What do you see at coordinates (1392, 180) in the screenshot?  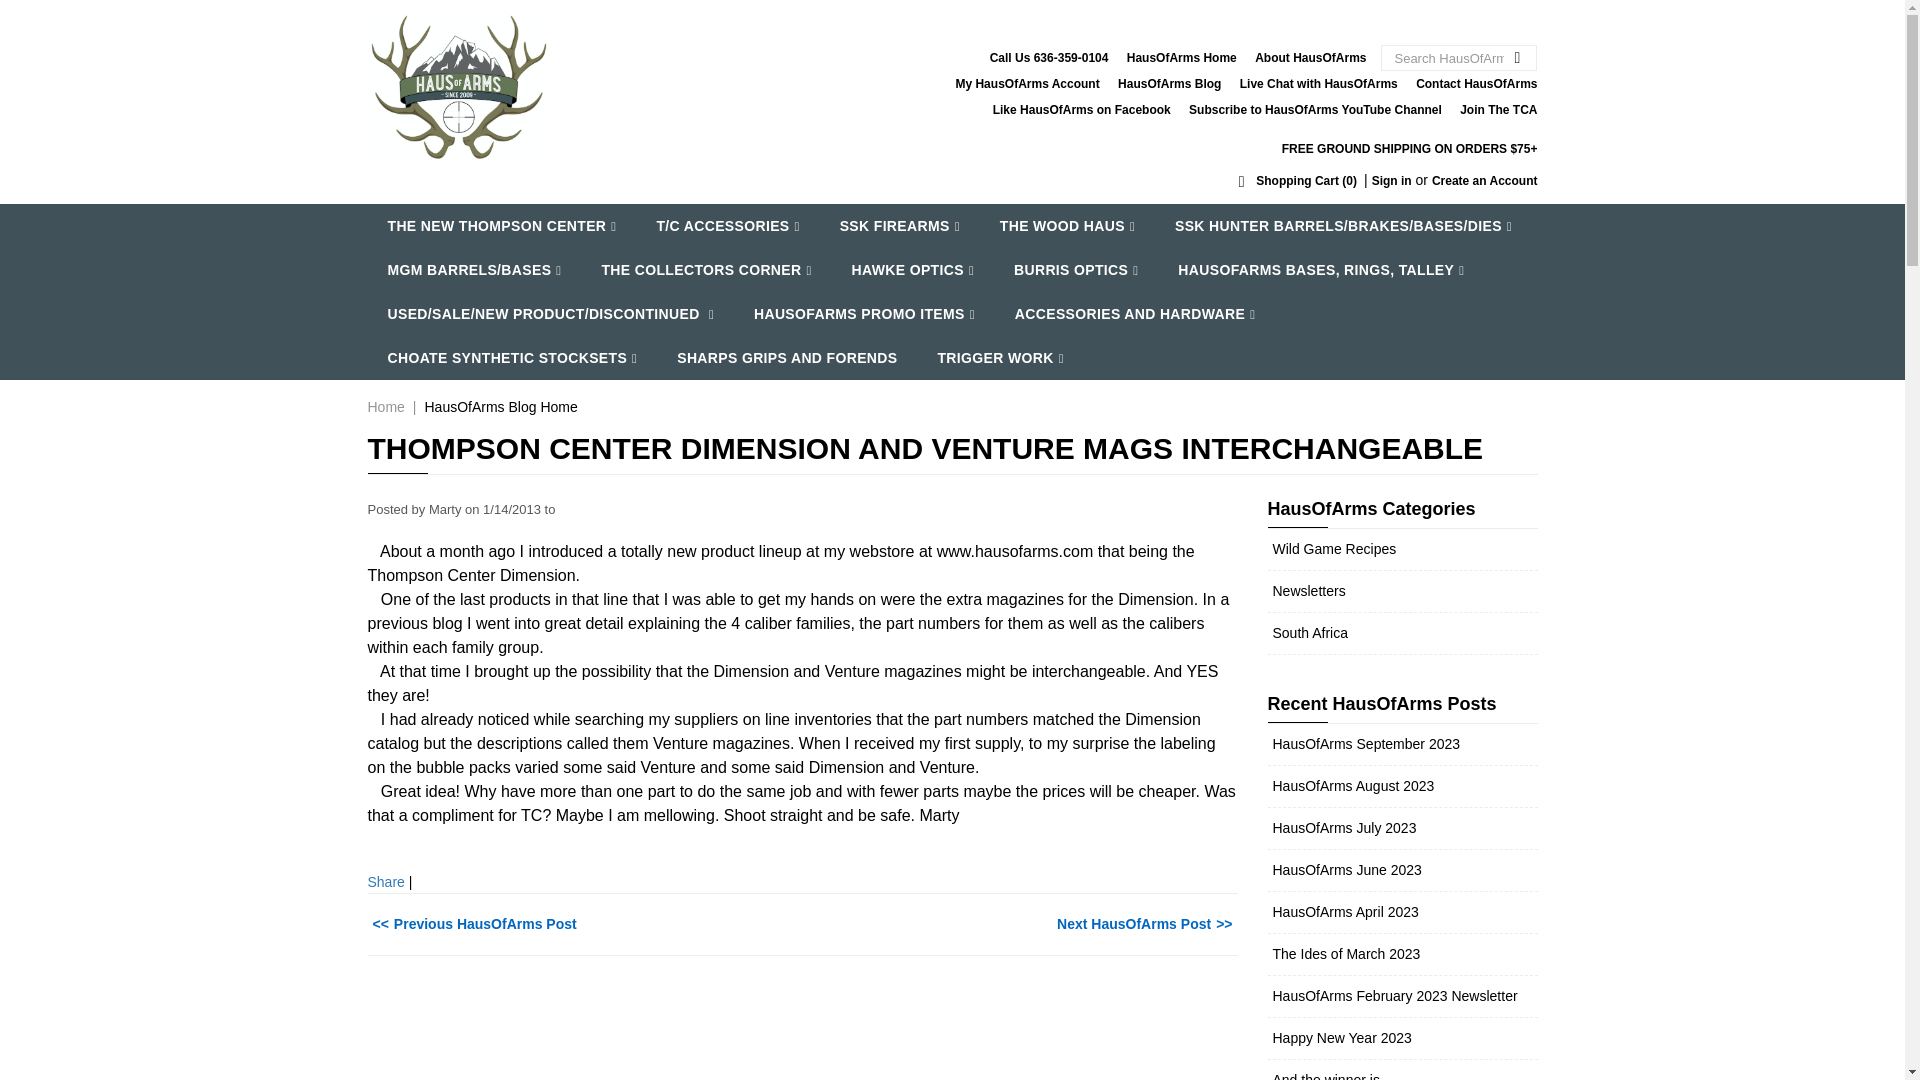 I see `Sign in` at bounding box center [1392, 180].